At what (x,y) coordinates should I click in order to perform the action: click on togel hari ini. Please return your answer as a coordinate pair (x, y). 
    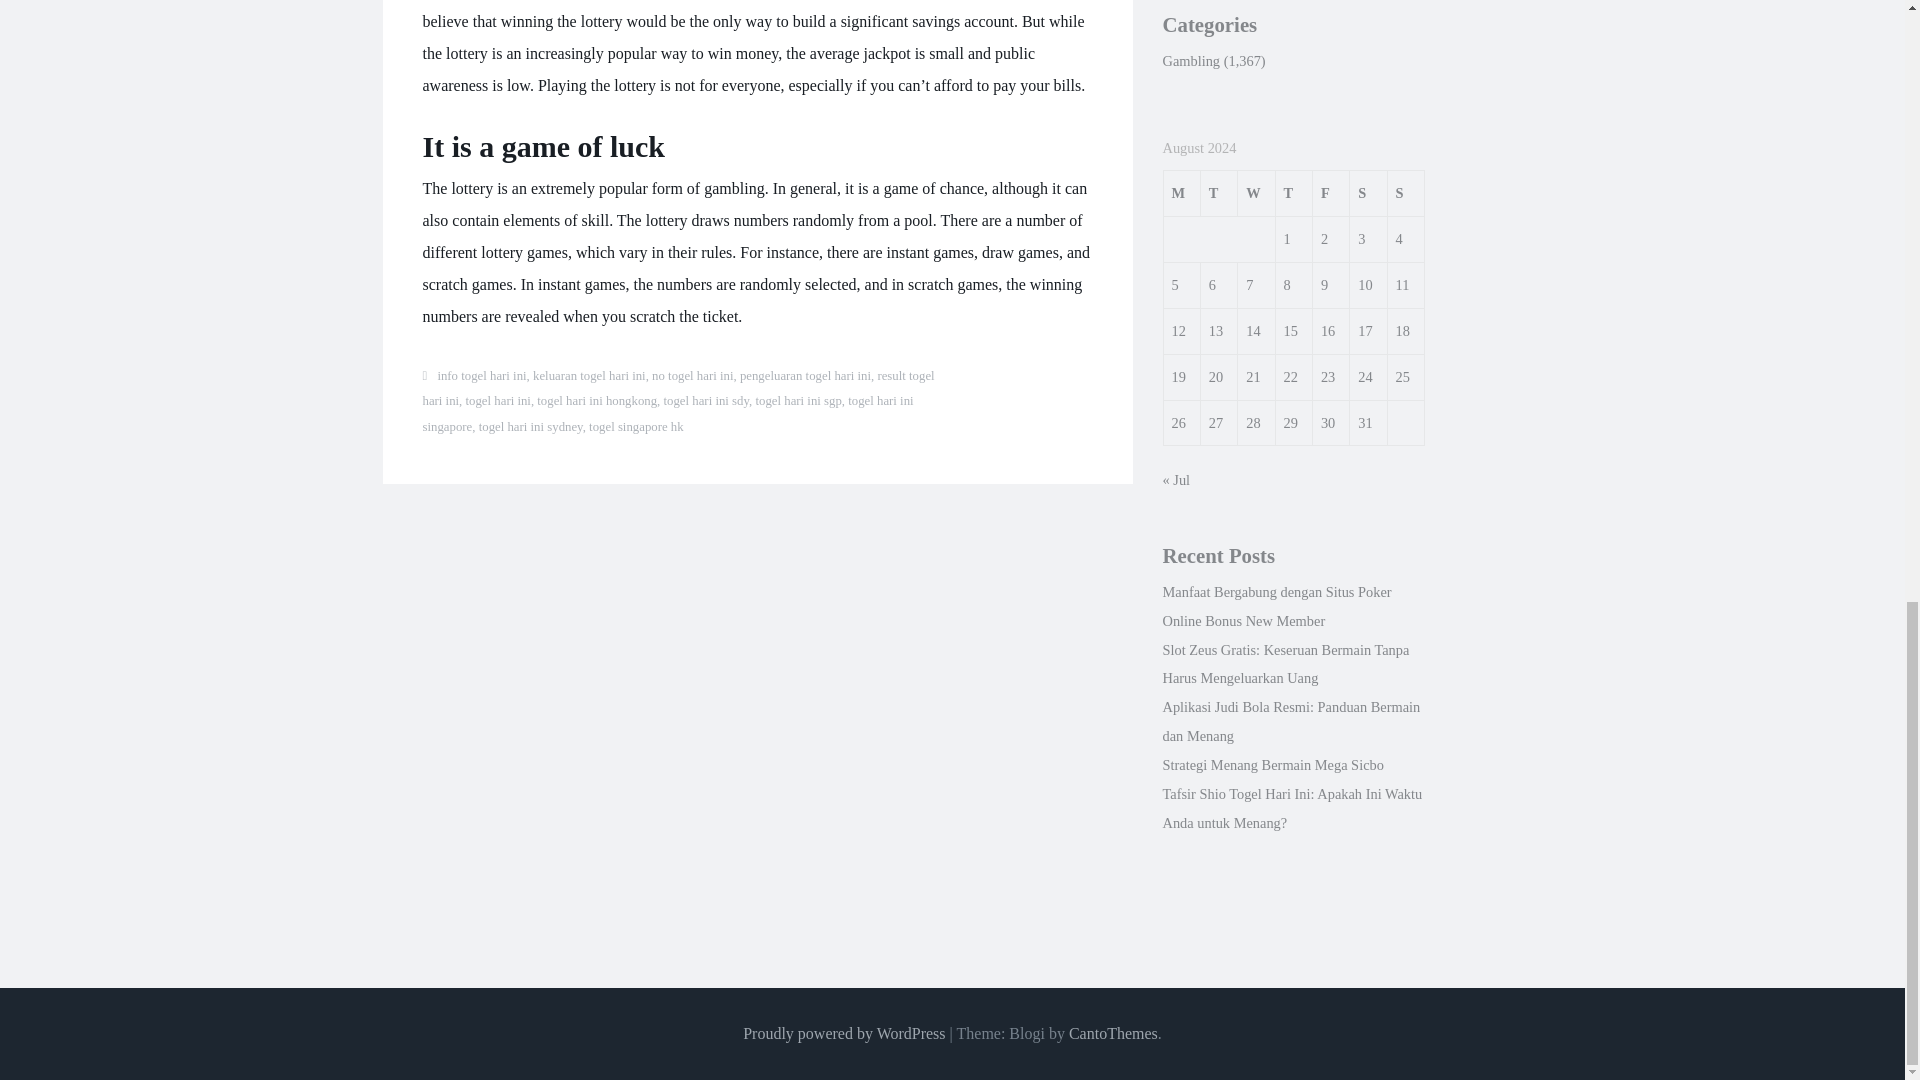
    Looking at the image, I should click on (498, 401).